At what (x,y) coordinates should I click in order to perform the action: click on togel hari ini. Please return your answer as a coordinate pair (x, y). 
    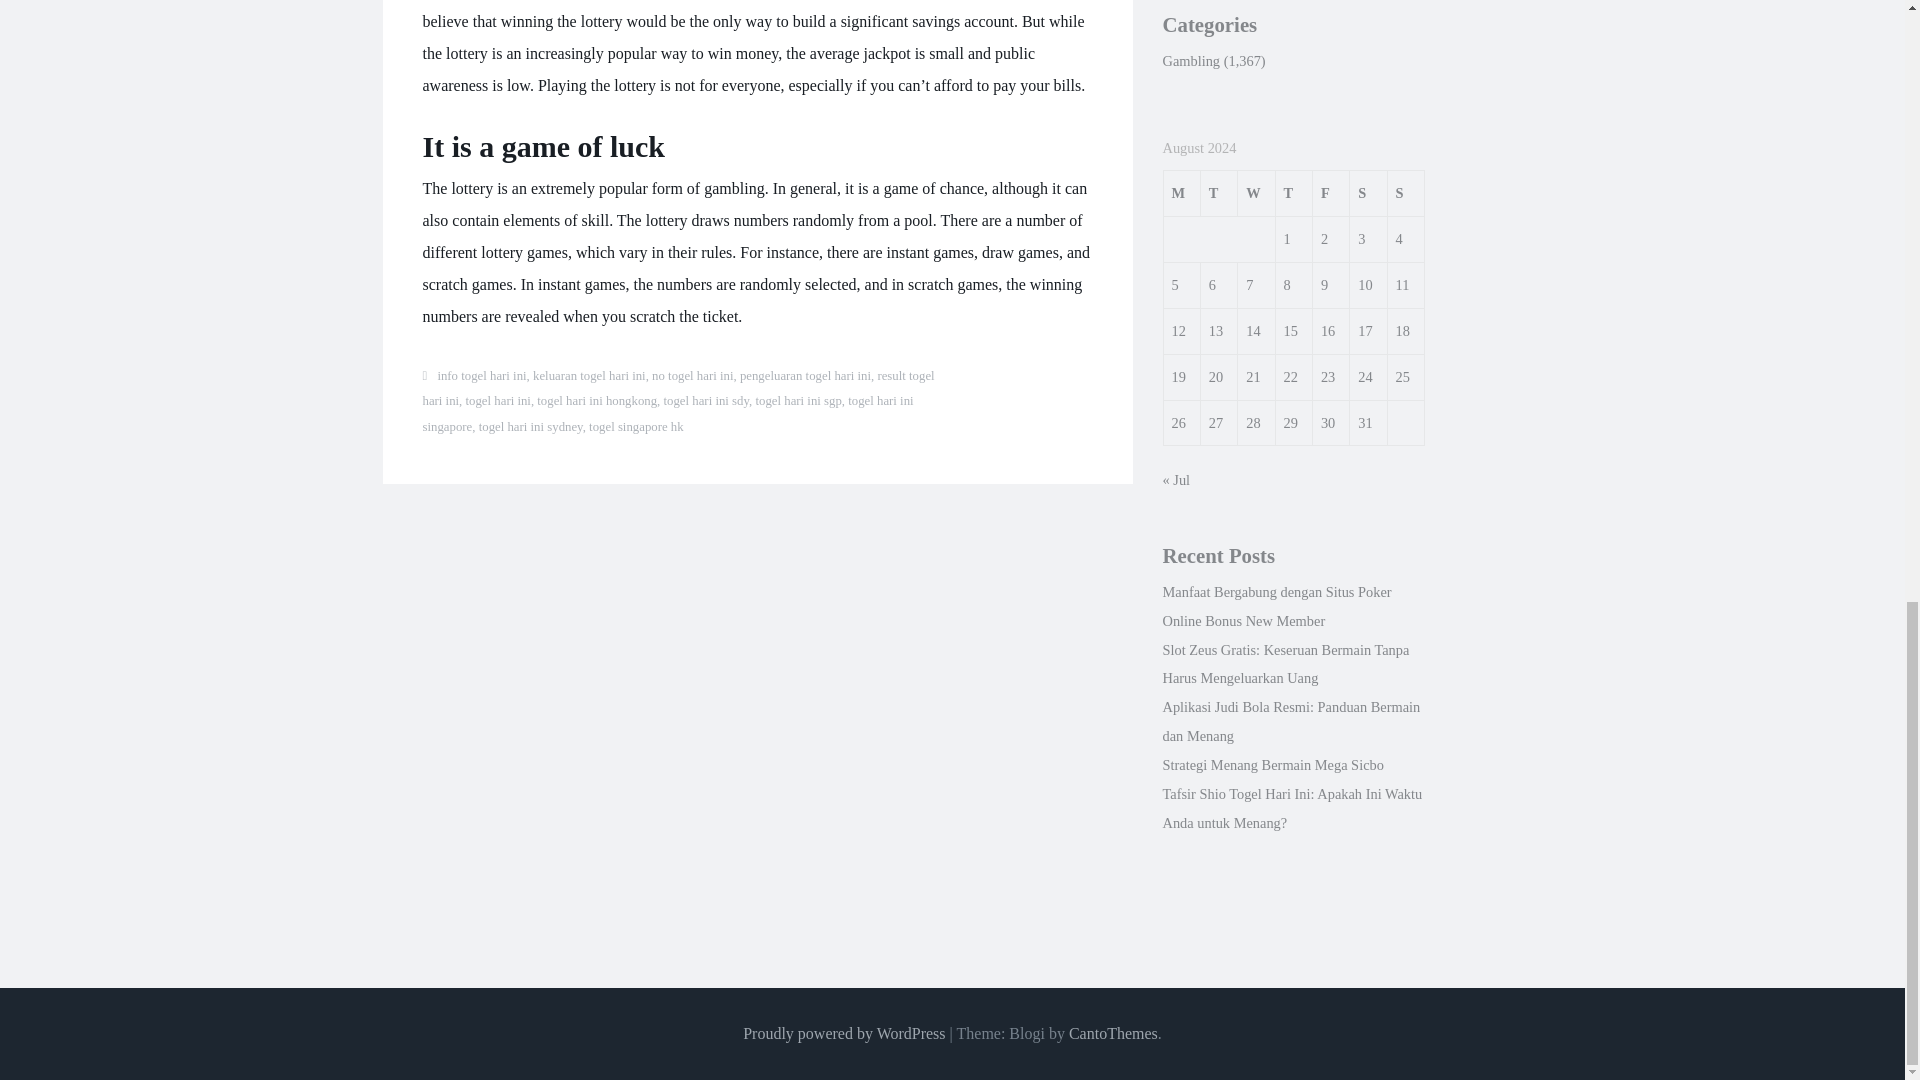
    Looking at the image, I should click on (498, 401).